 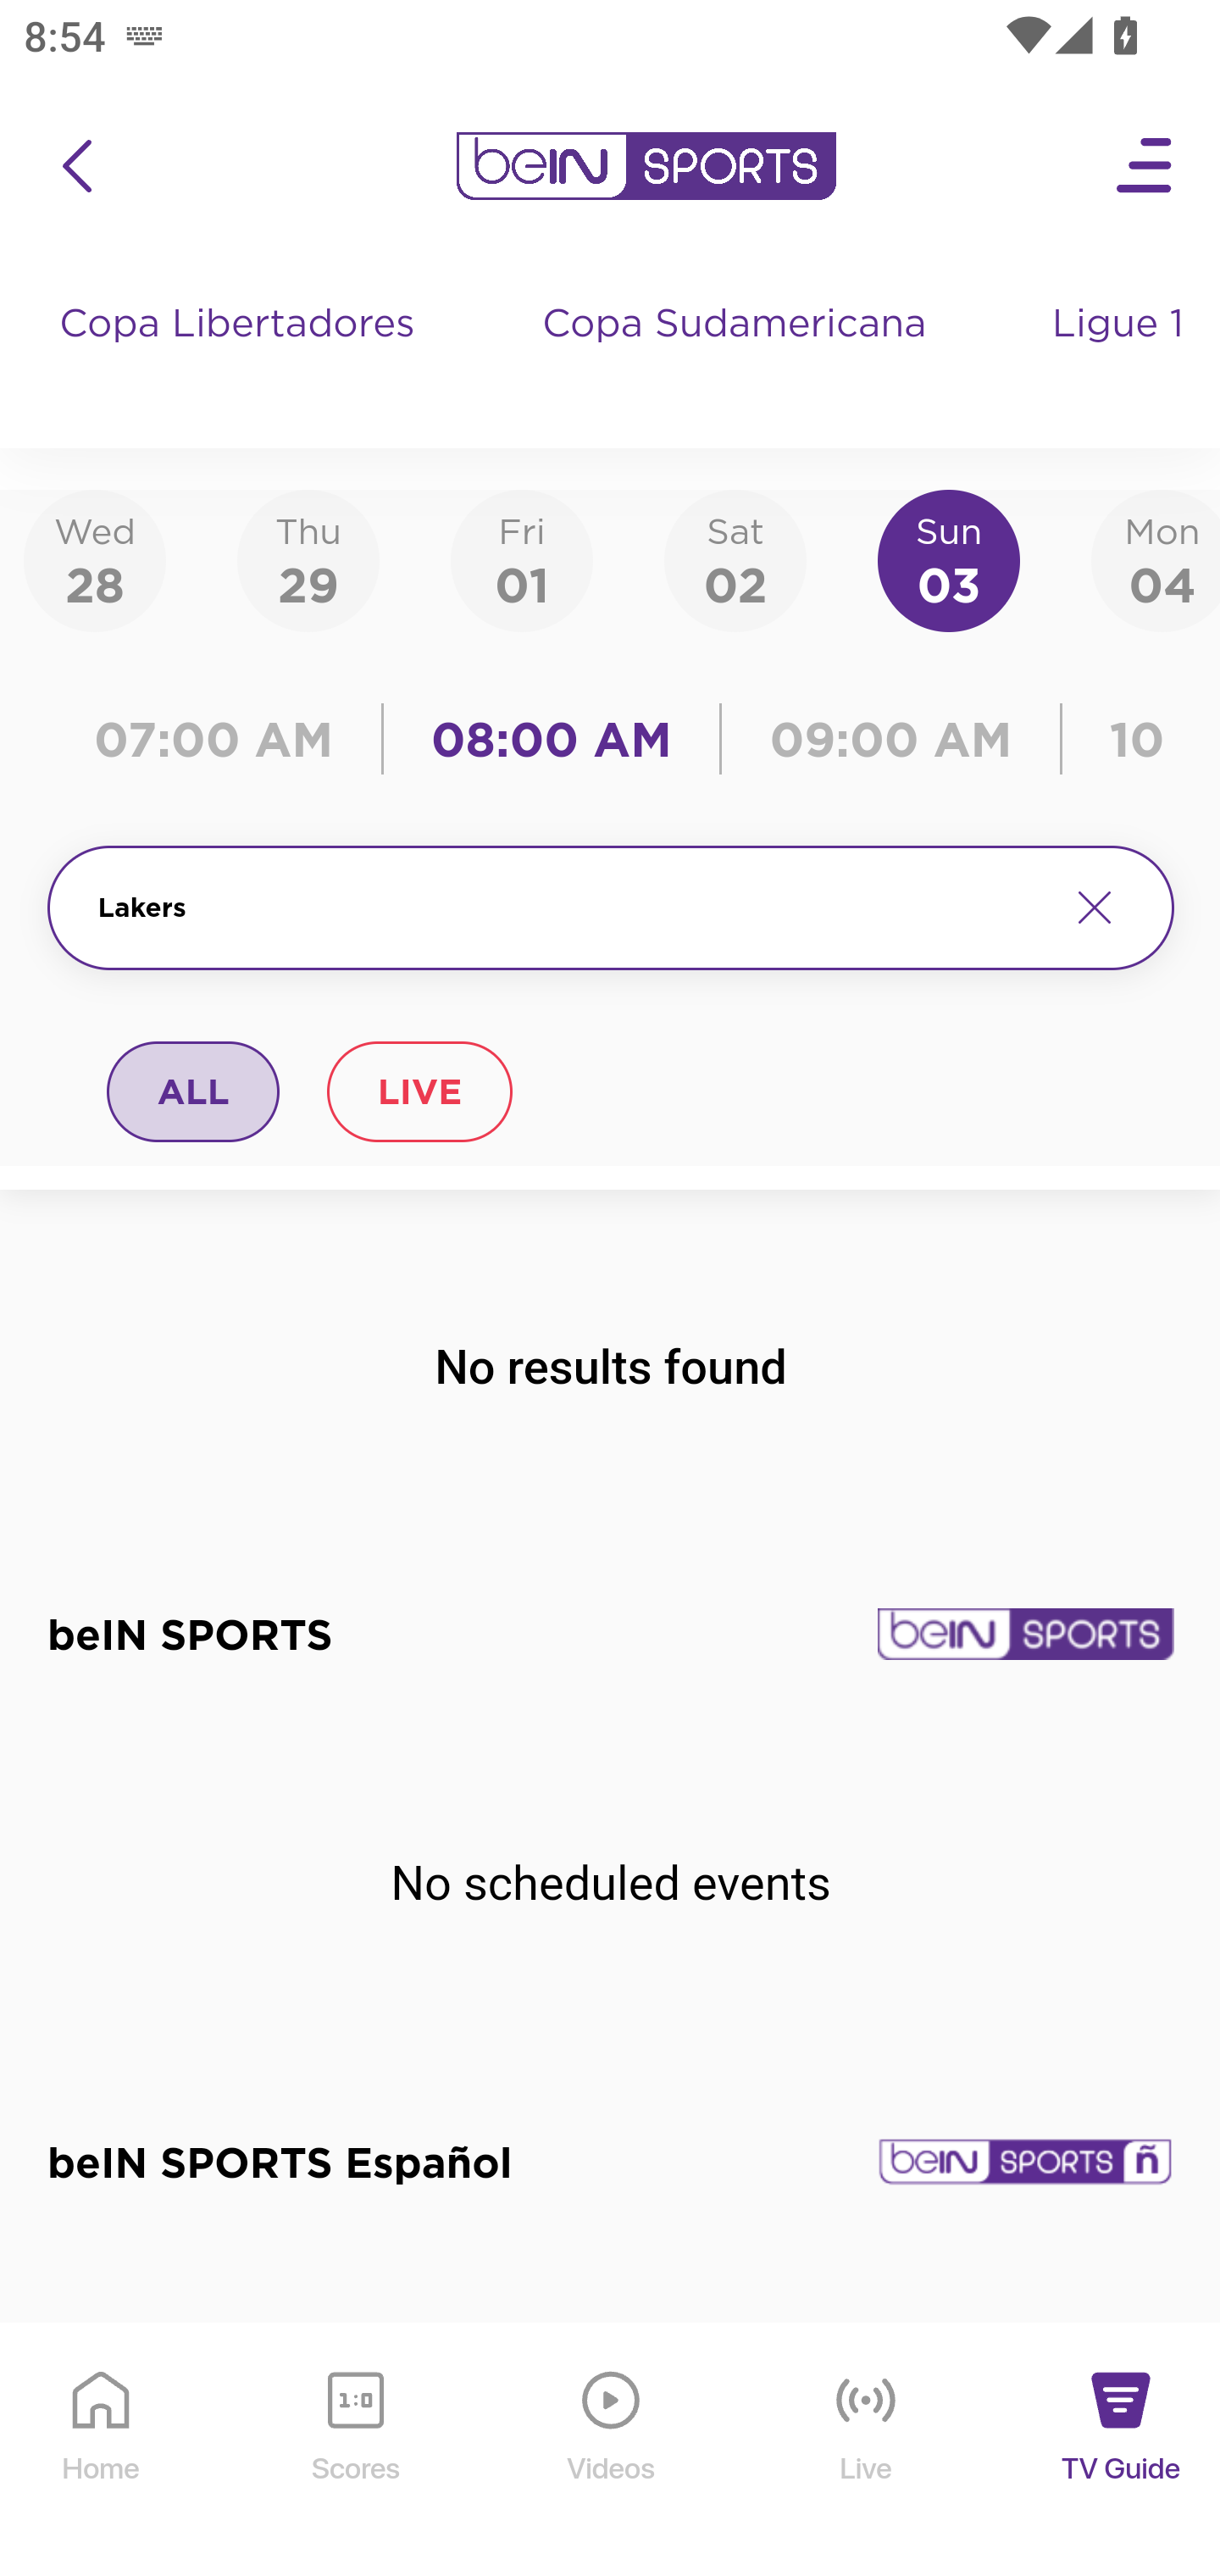 What do you see at coordinates (646, 166) in the screenshot?
I see `en-us?platform=mobile_android bein logo` at bounding box center [646, 166].